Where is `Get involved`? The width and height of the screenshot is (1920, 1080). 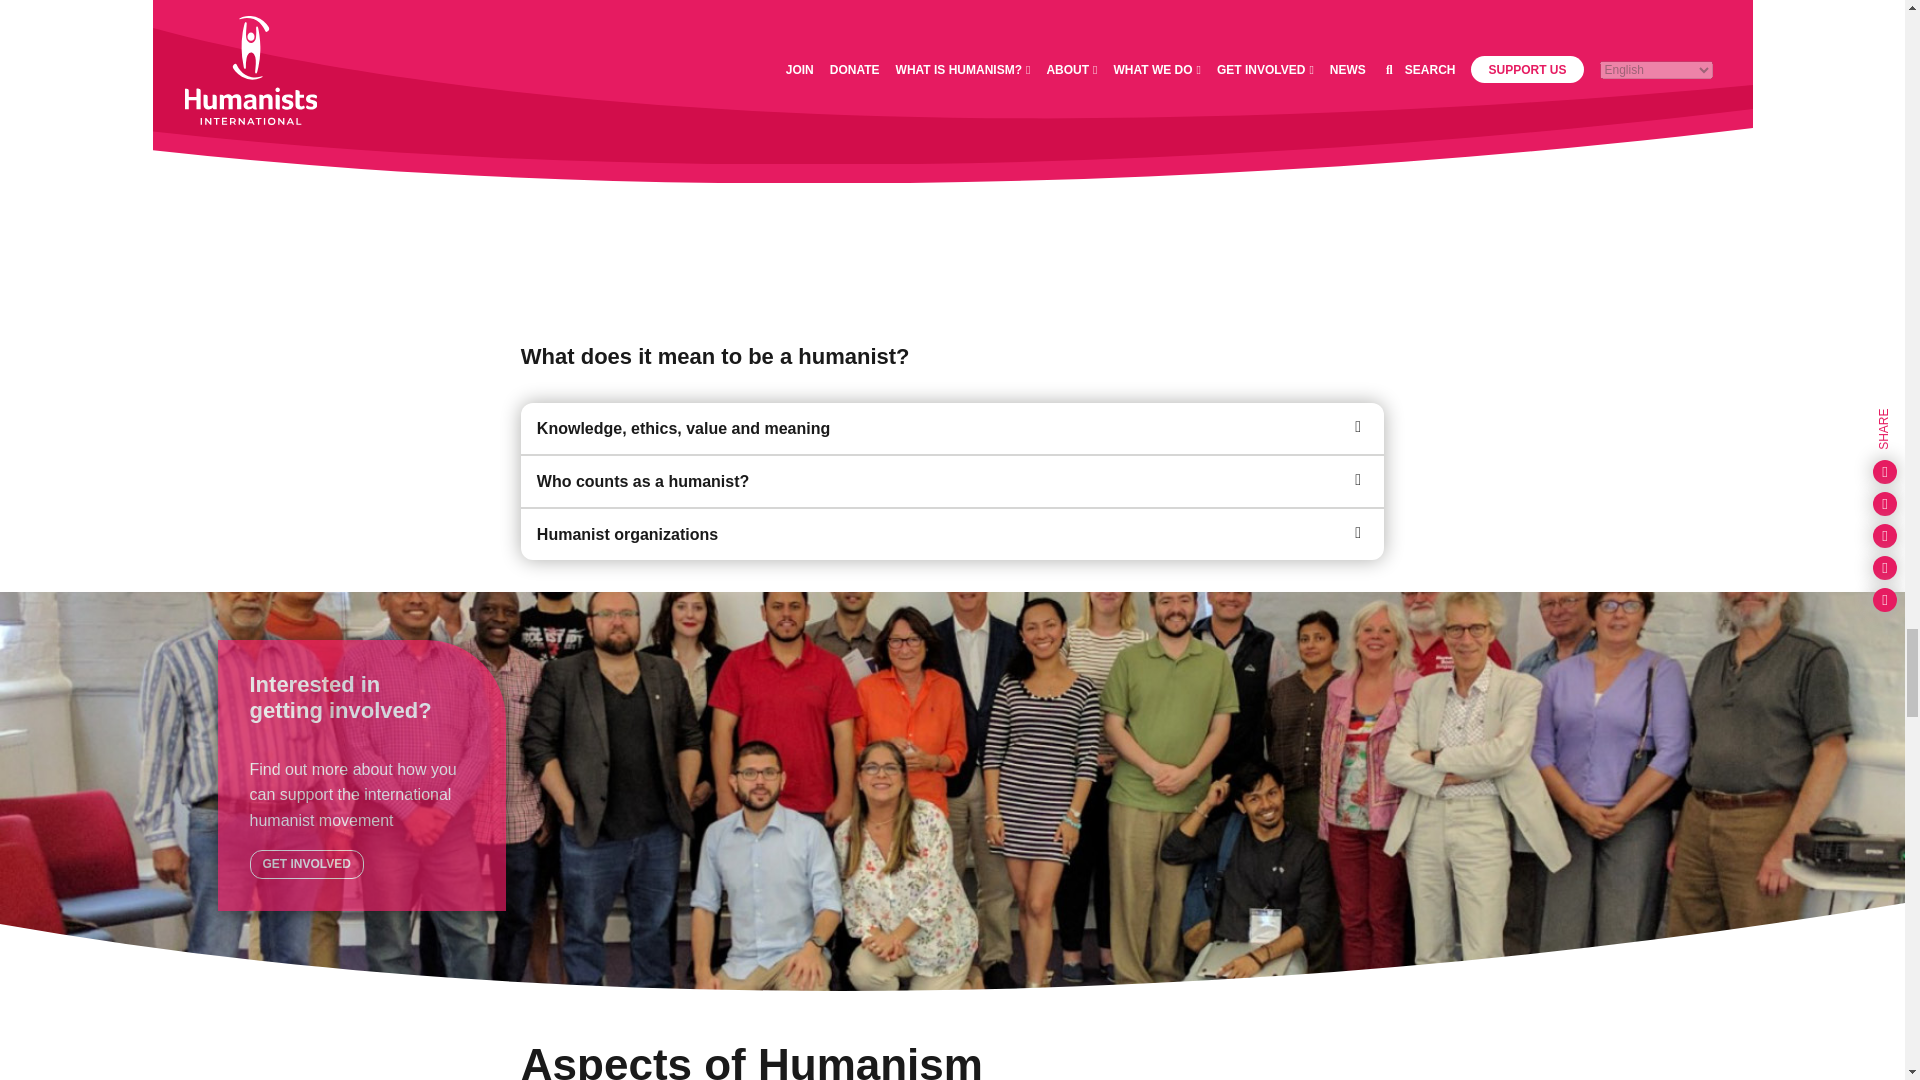 Get involved is located at coordinates (306, 864).